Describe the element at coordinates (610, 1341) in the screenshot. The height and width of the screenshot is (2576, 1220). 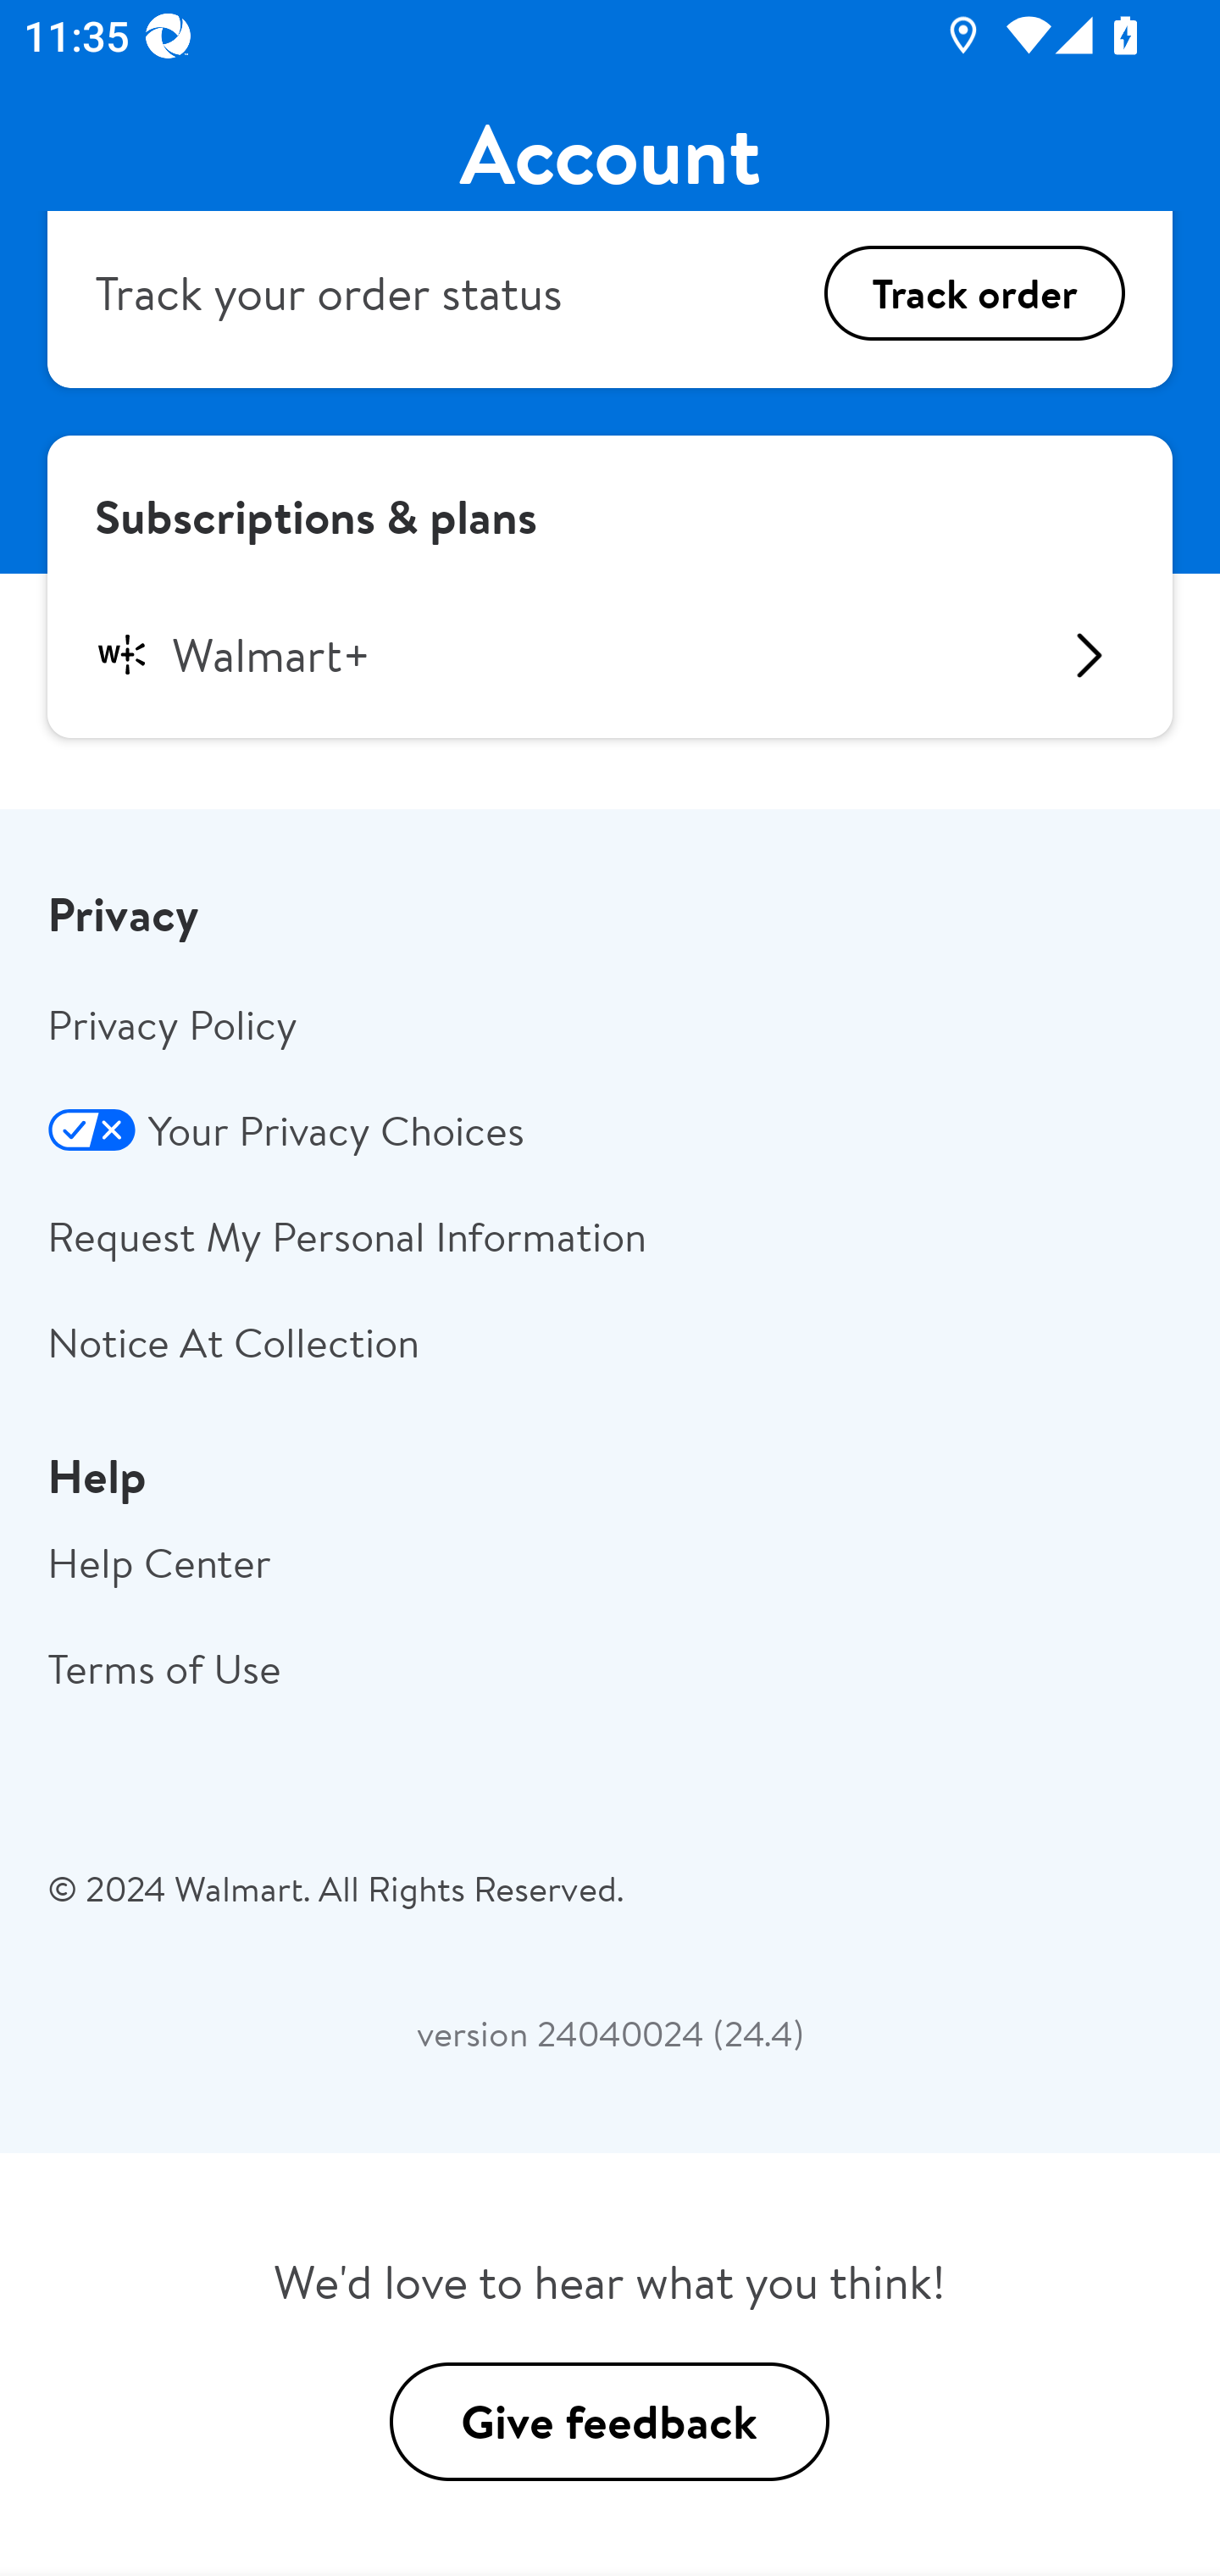
I see `Notice At Collection` at that location.